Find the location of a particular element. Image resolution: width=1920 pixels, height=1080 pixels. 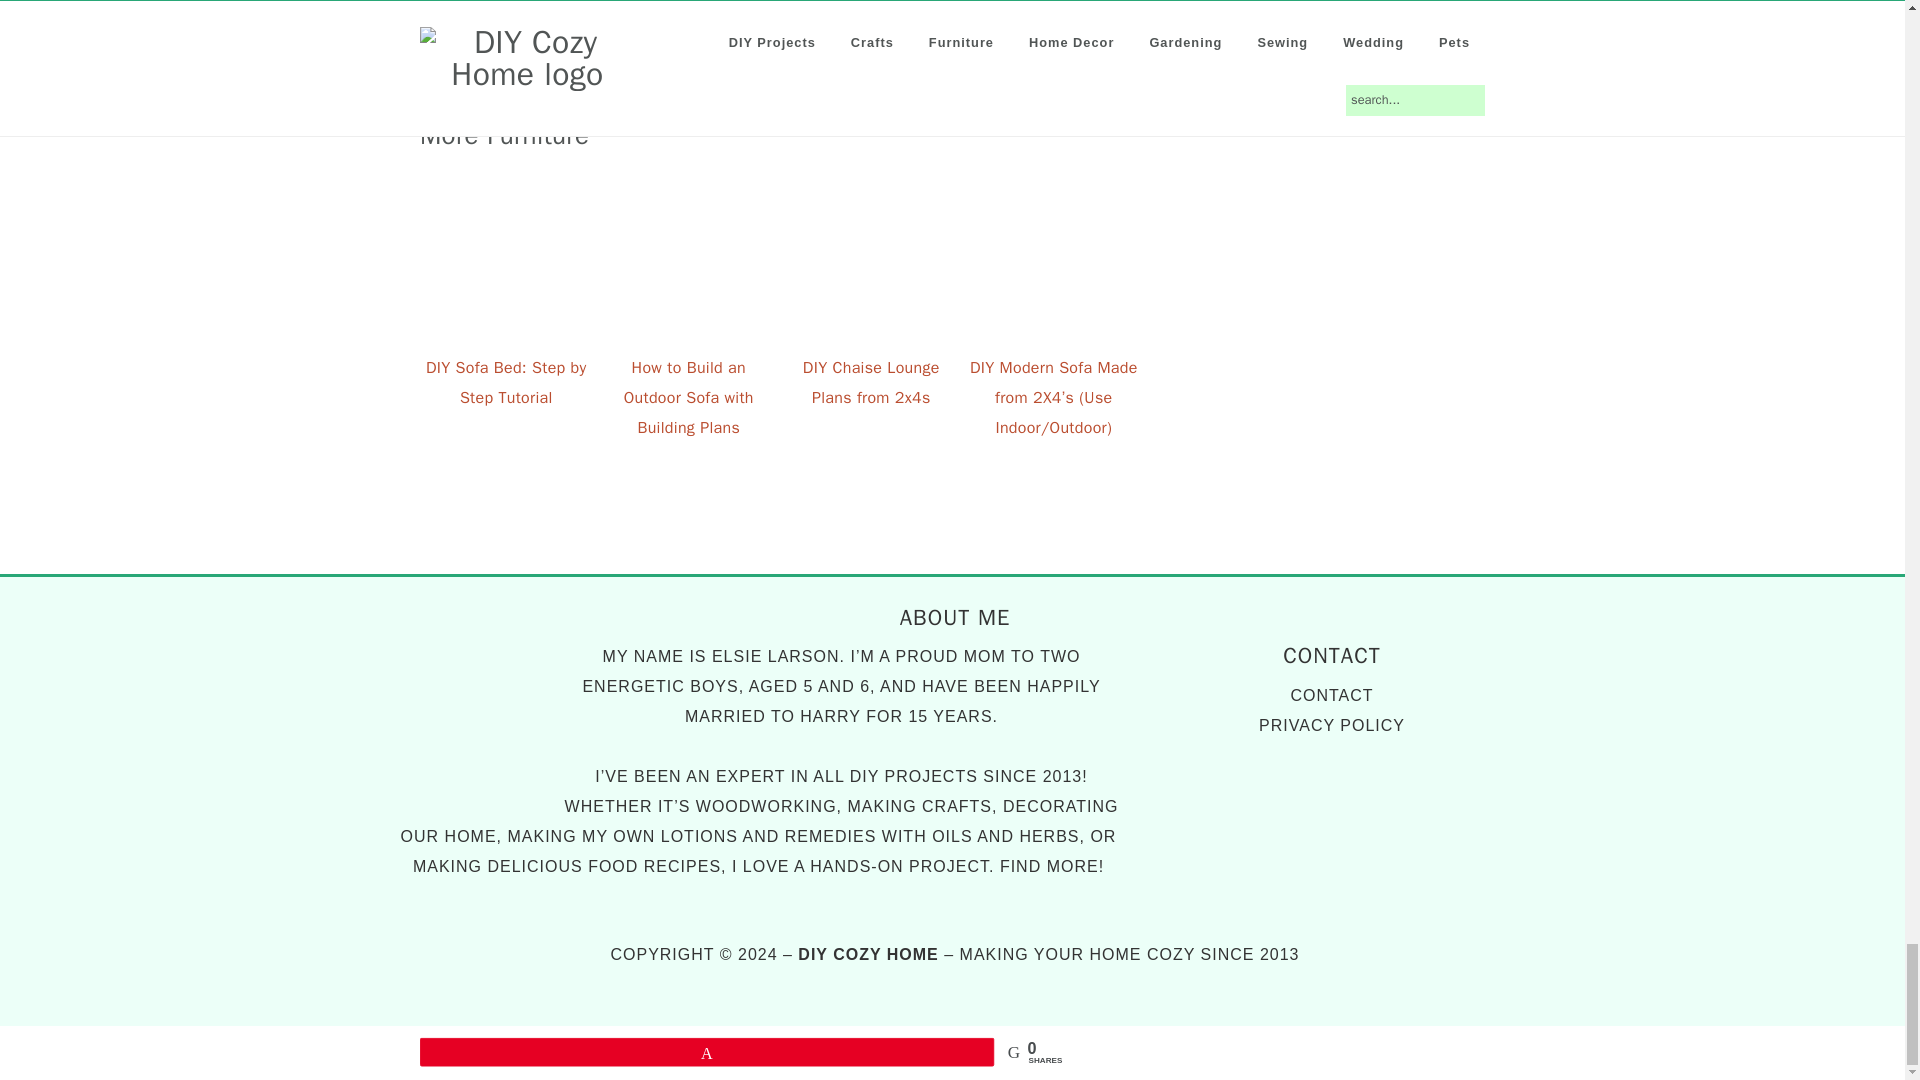

PRIVACY POLICY is located at coordinates (1332, 726).